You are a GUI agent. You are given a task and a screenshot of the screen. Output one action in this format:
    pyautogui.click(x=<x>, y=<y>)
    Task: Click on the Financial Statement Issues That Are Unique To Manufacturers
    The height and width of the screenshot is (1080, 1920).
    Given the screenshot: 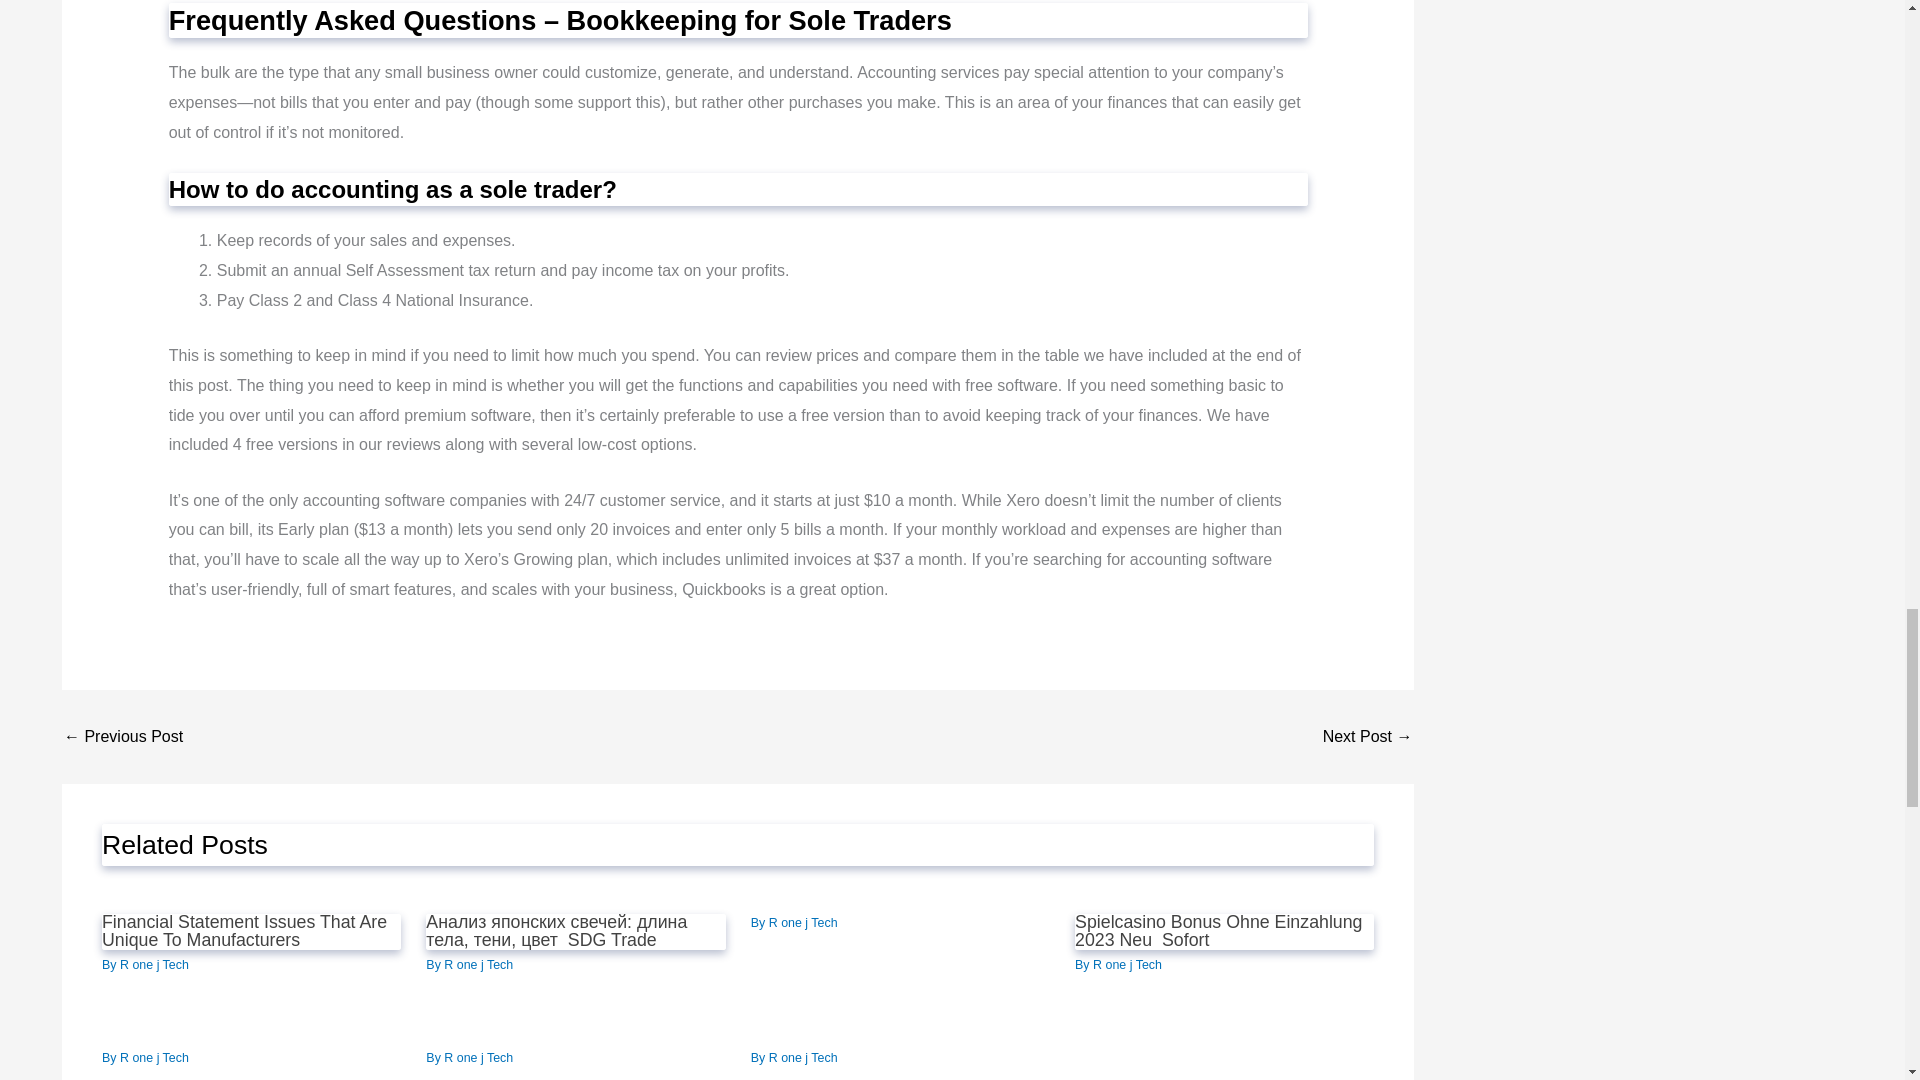 What is the action you would take?
    pyautogui.click(x=244, y=930)
    